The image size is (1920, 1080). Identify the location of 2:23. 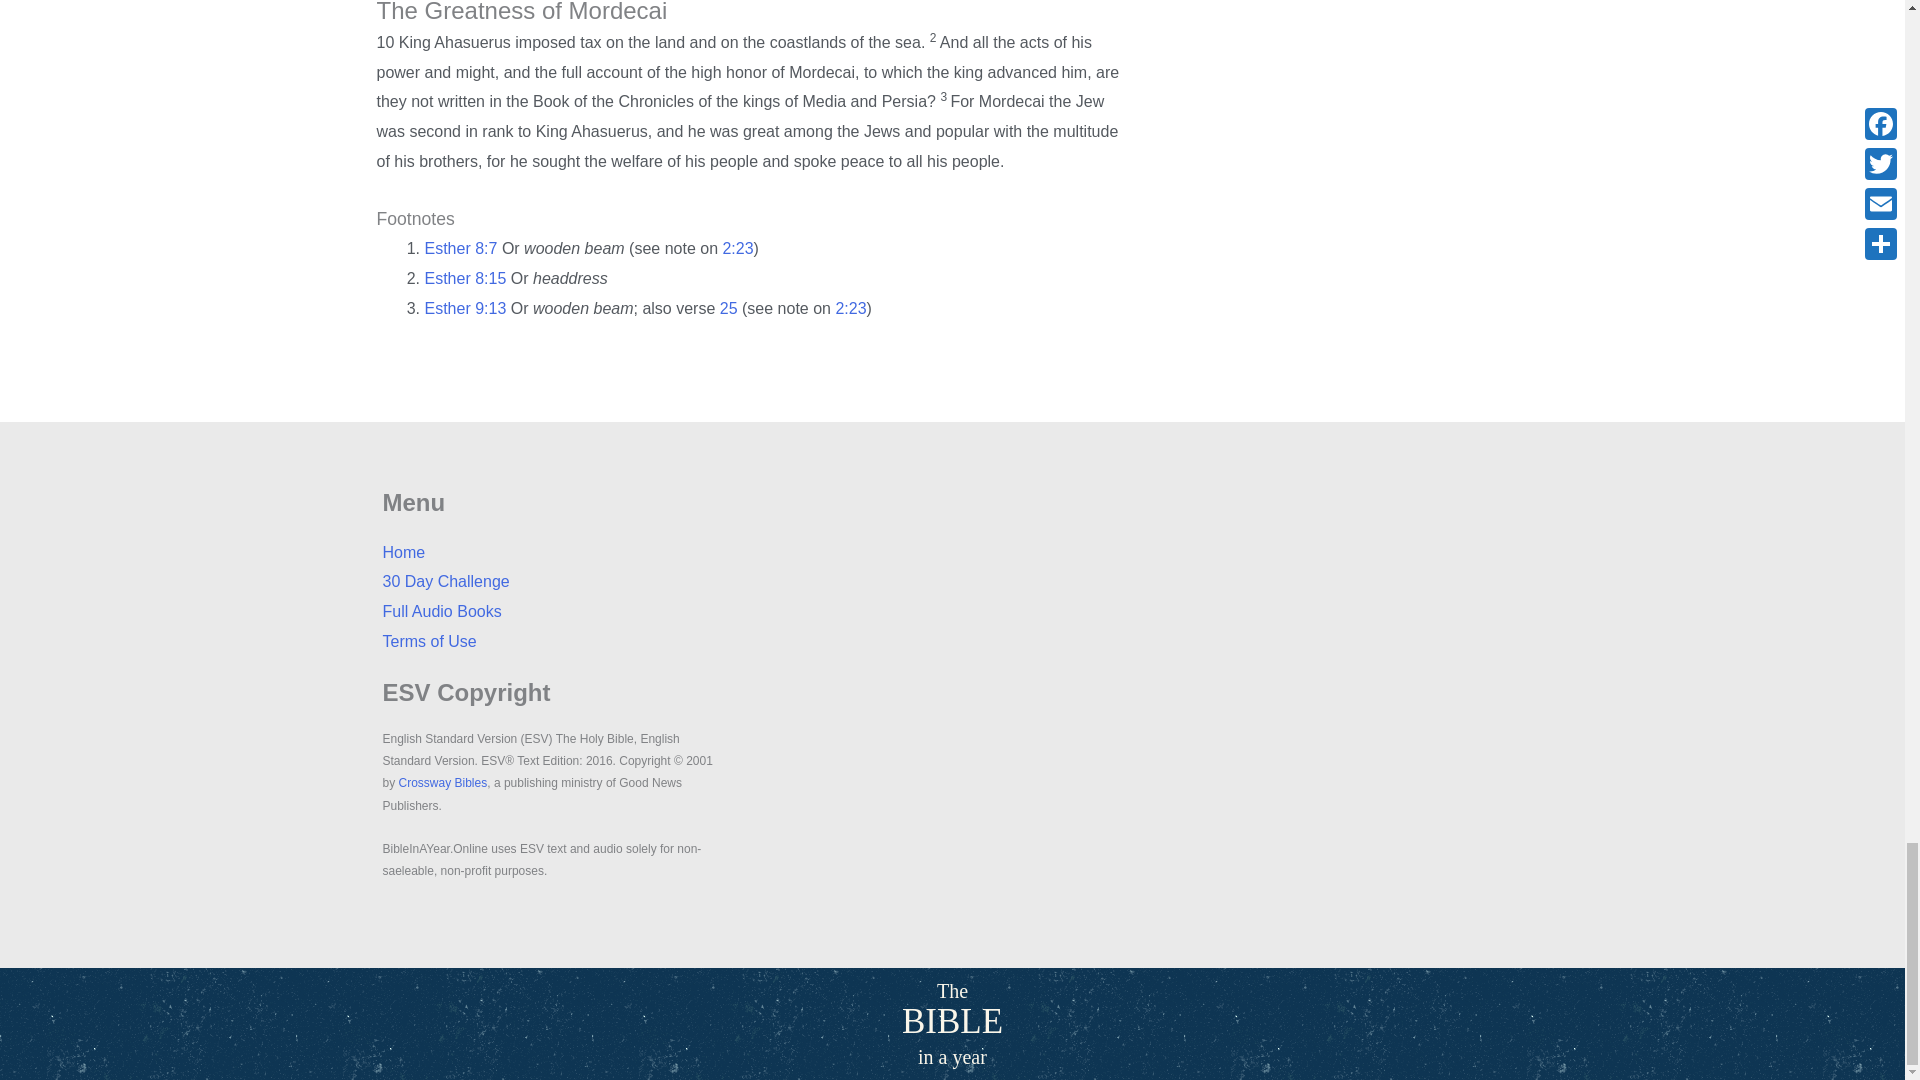
(850, 308).